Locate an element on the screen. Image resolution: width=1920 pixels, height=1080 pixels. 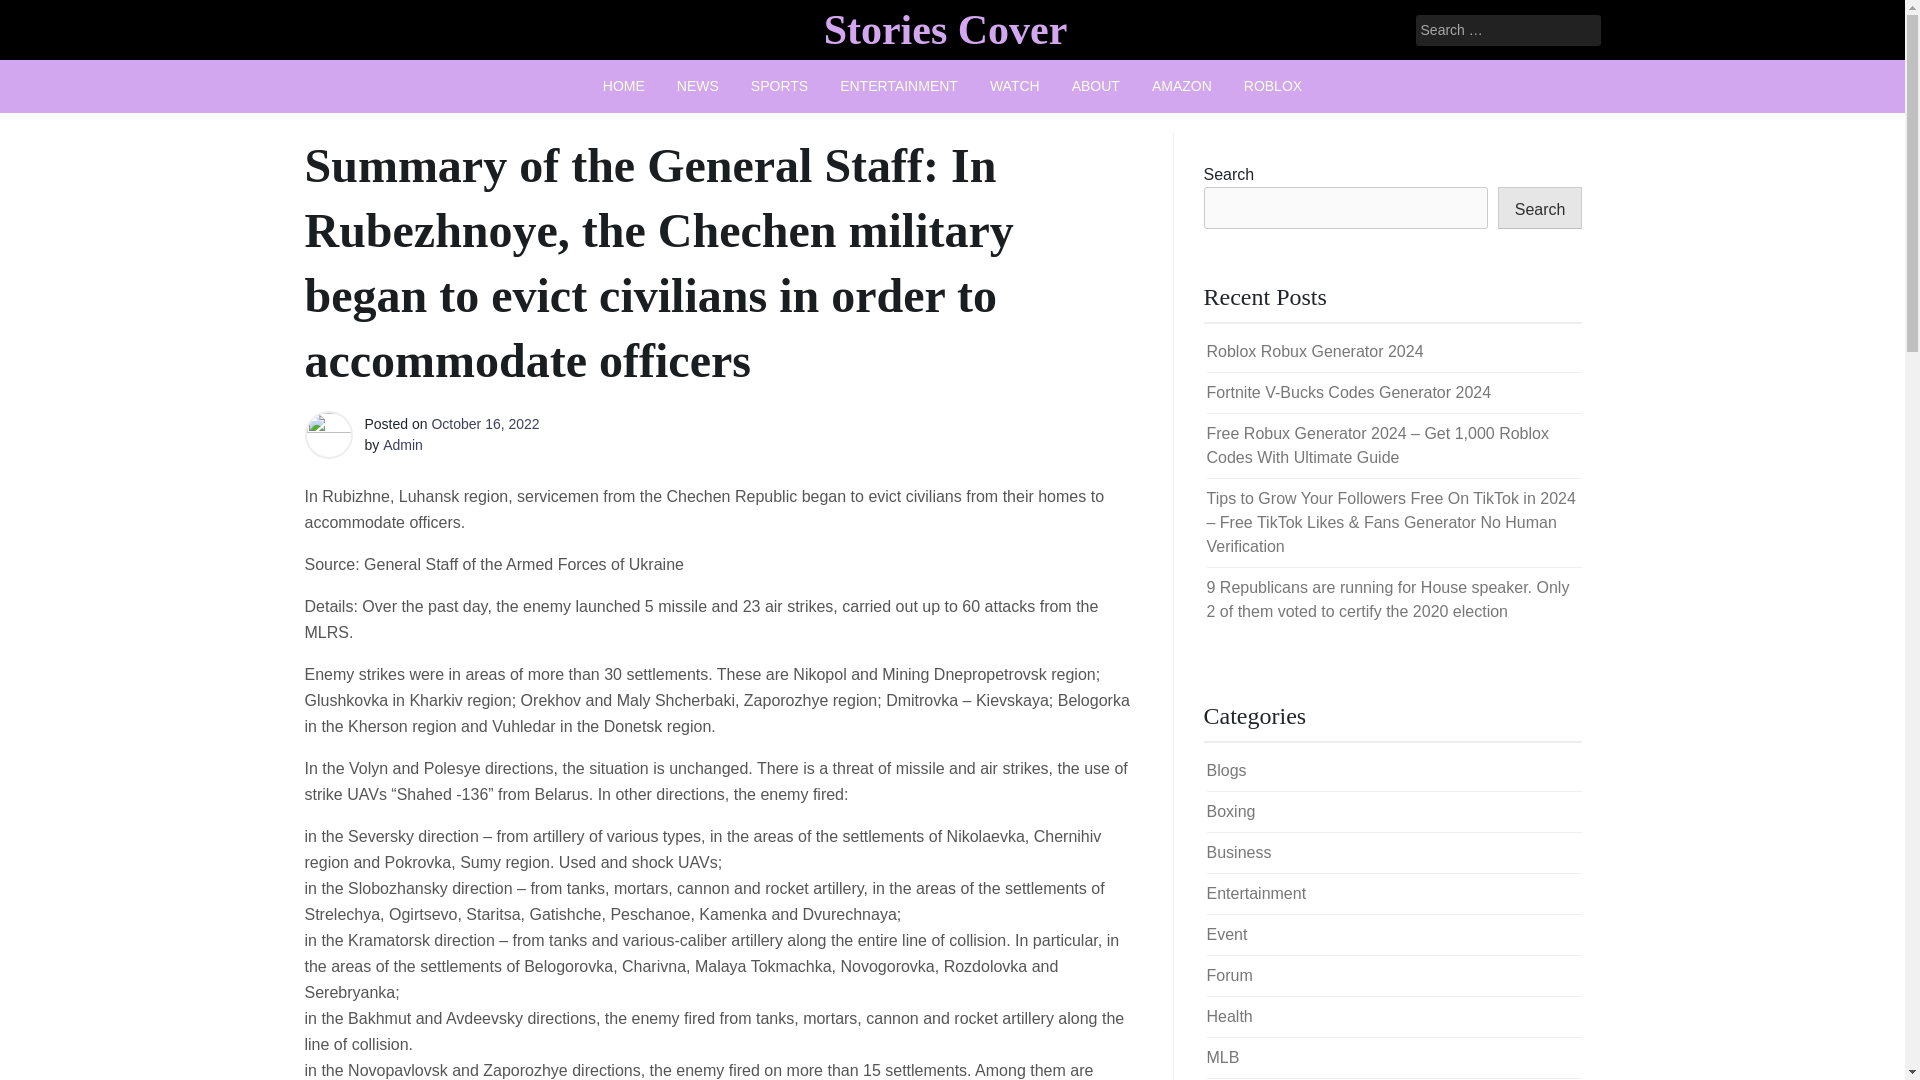
Stories Cover is located at coordinates (945, 29).